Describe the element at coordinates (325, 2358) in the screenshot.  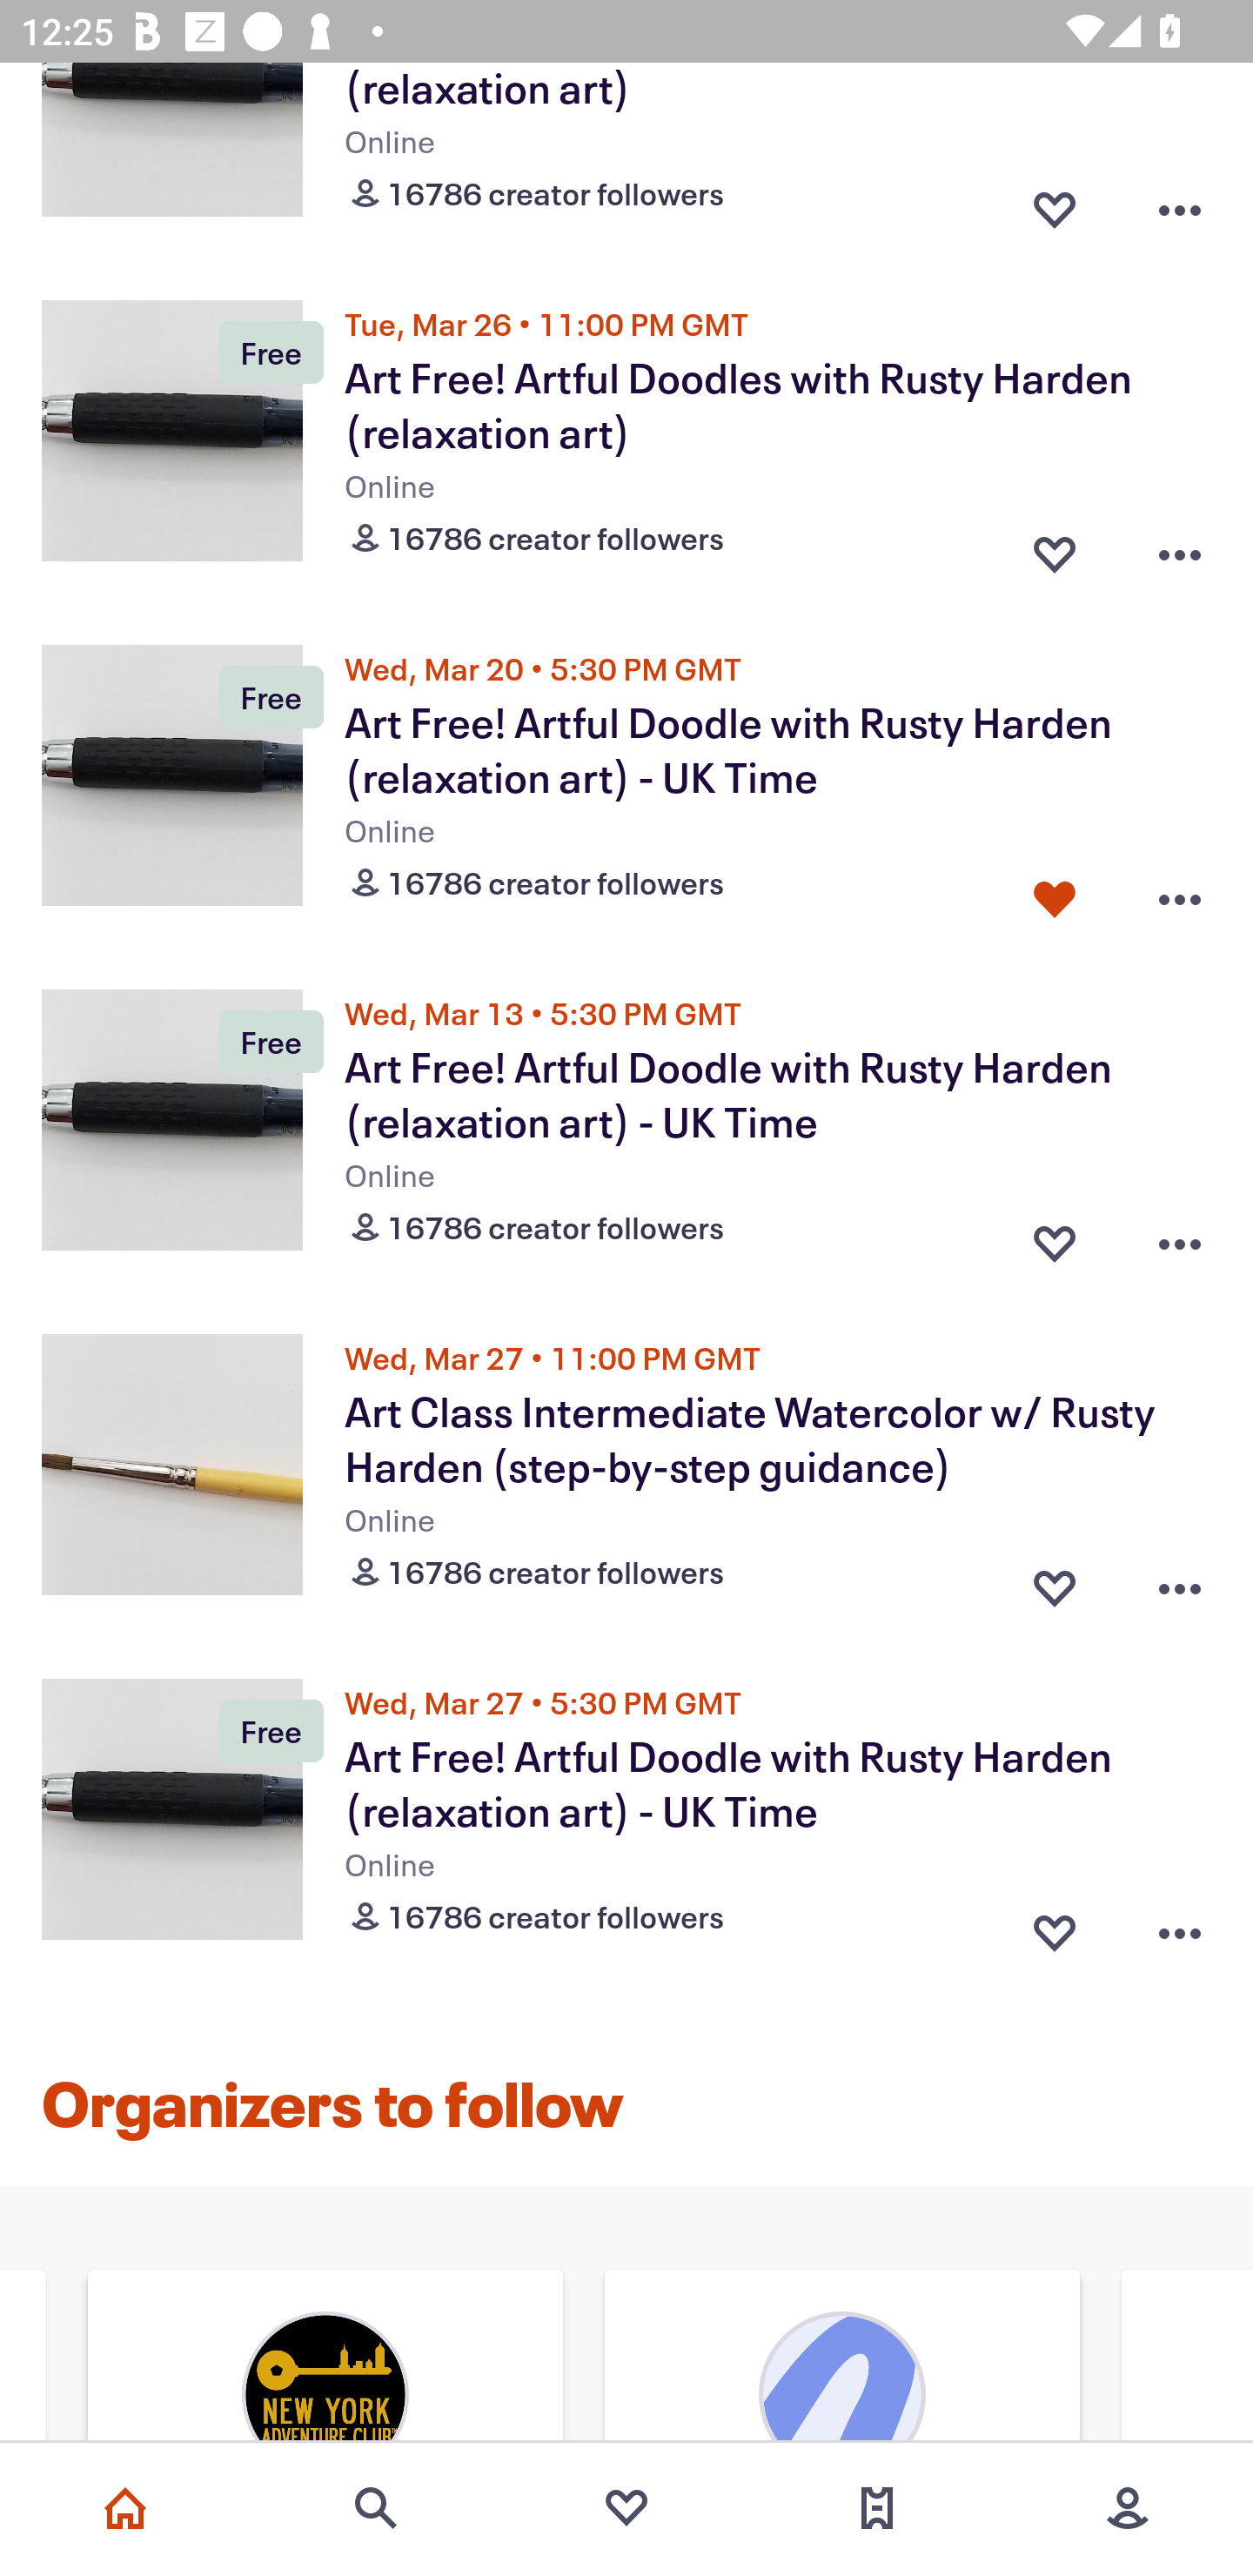
I see `Organizer's image` at that location.